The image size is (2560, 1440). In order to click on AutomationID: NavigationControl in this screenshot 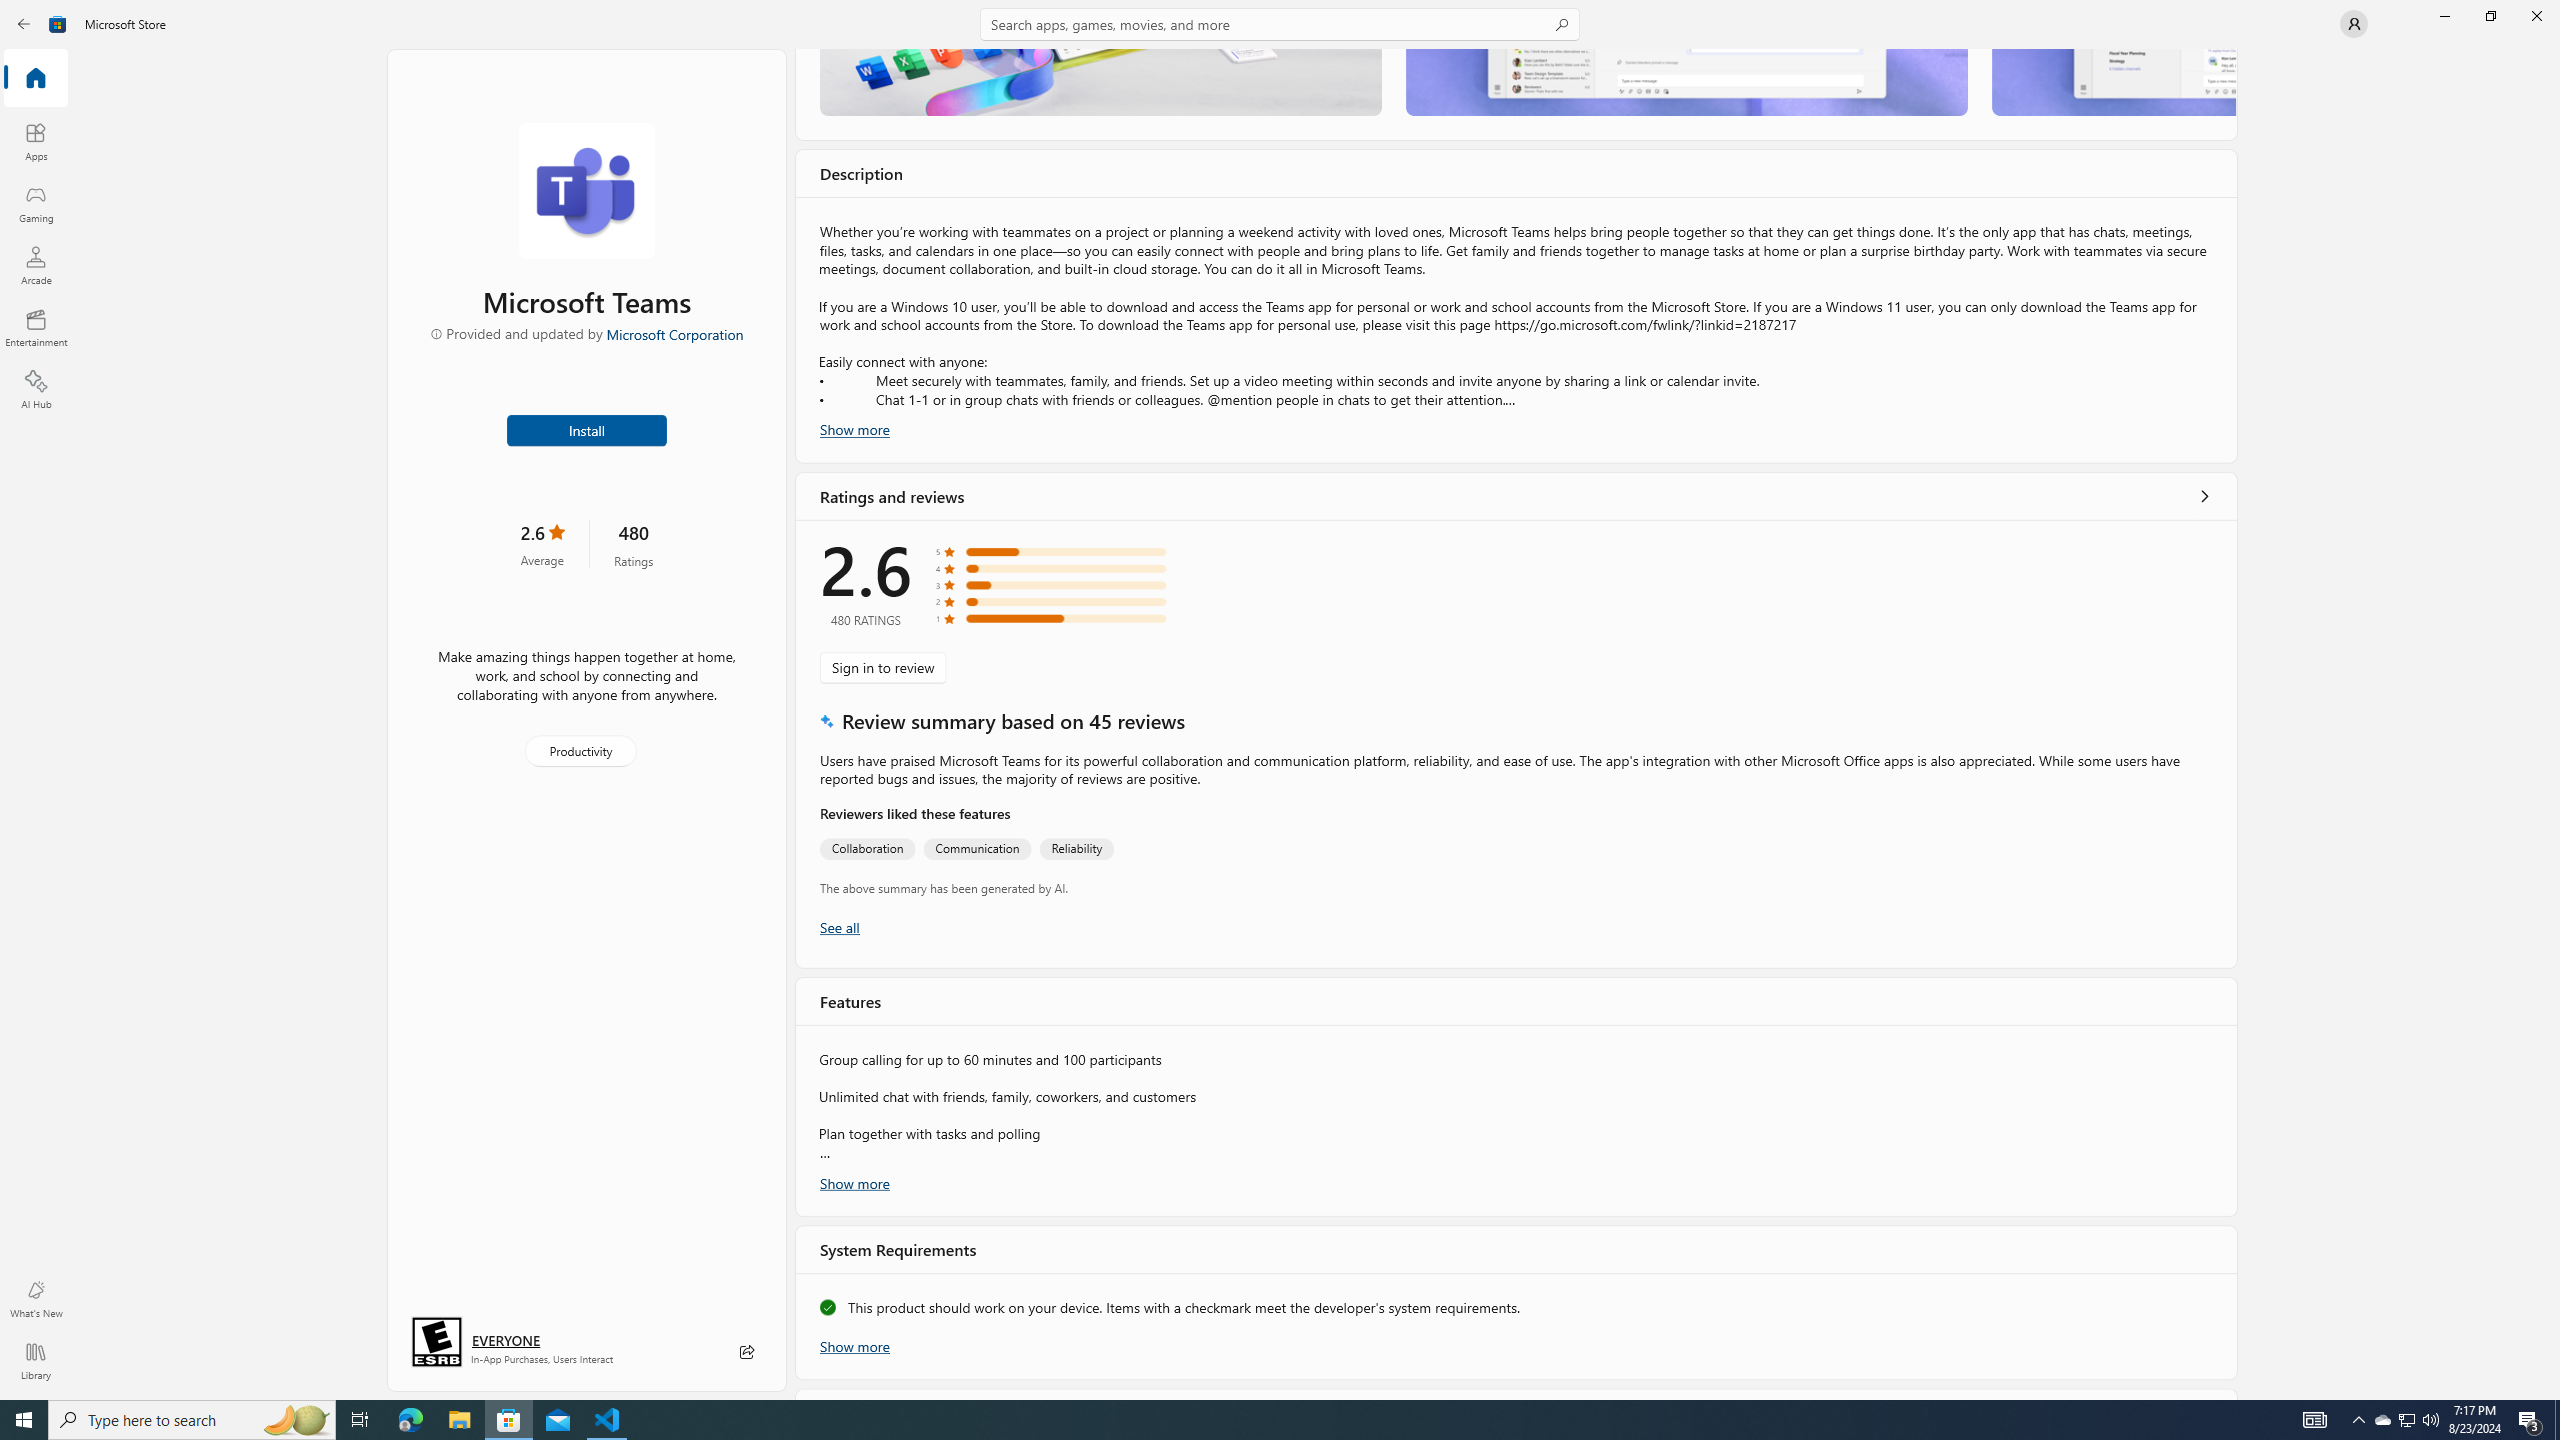, I will do `click(1280, 700)`.